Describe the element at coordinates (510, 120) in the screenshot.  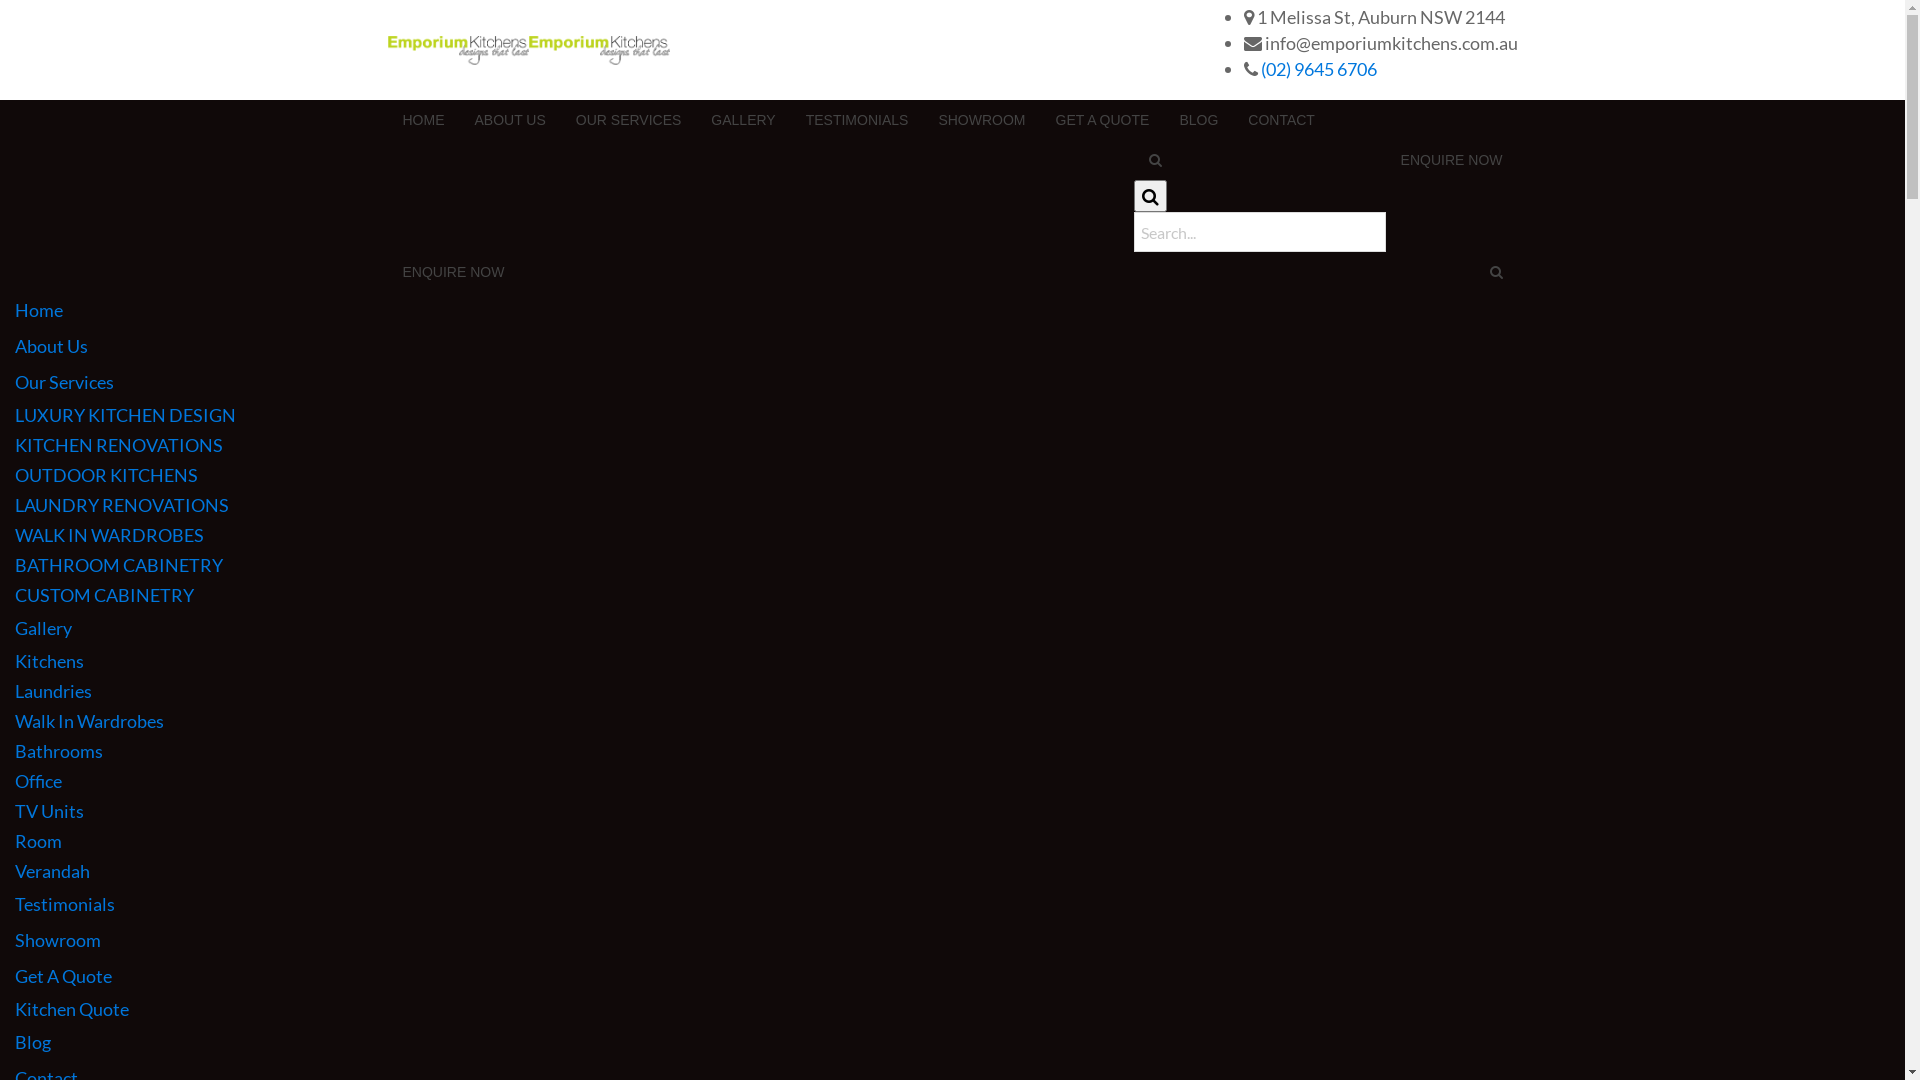
I see `ABOUT US` at that location.